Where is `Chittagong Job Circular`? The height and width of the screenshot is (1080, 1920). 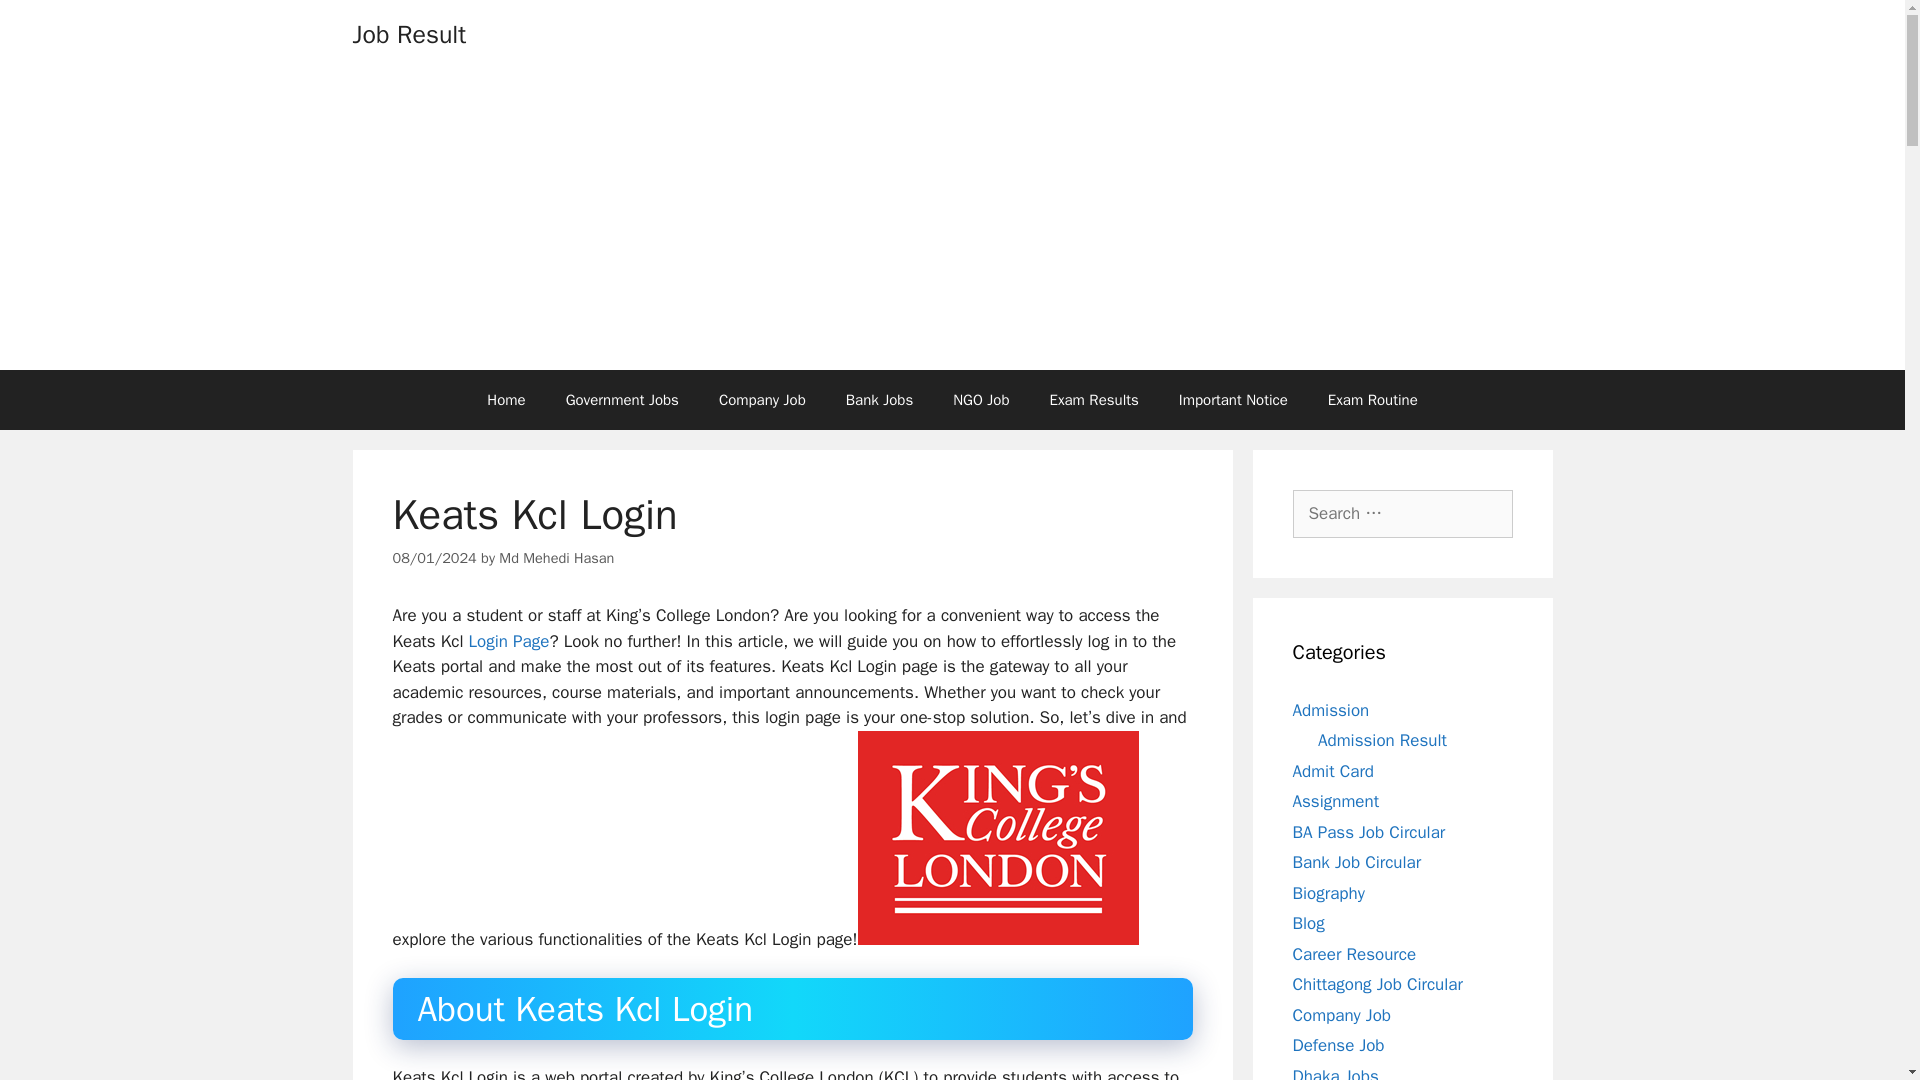 Chittagong Job Circular is located at coordinates (1376, 984).